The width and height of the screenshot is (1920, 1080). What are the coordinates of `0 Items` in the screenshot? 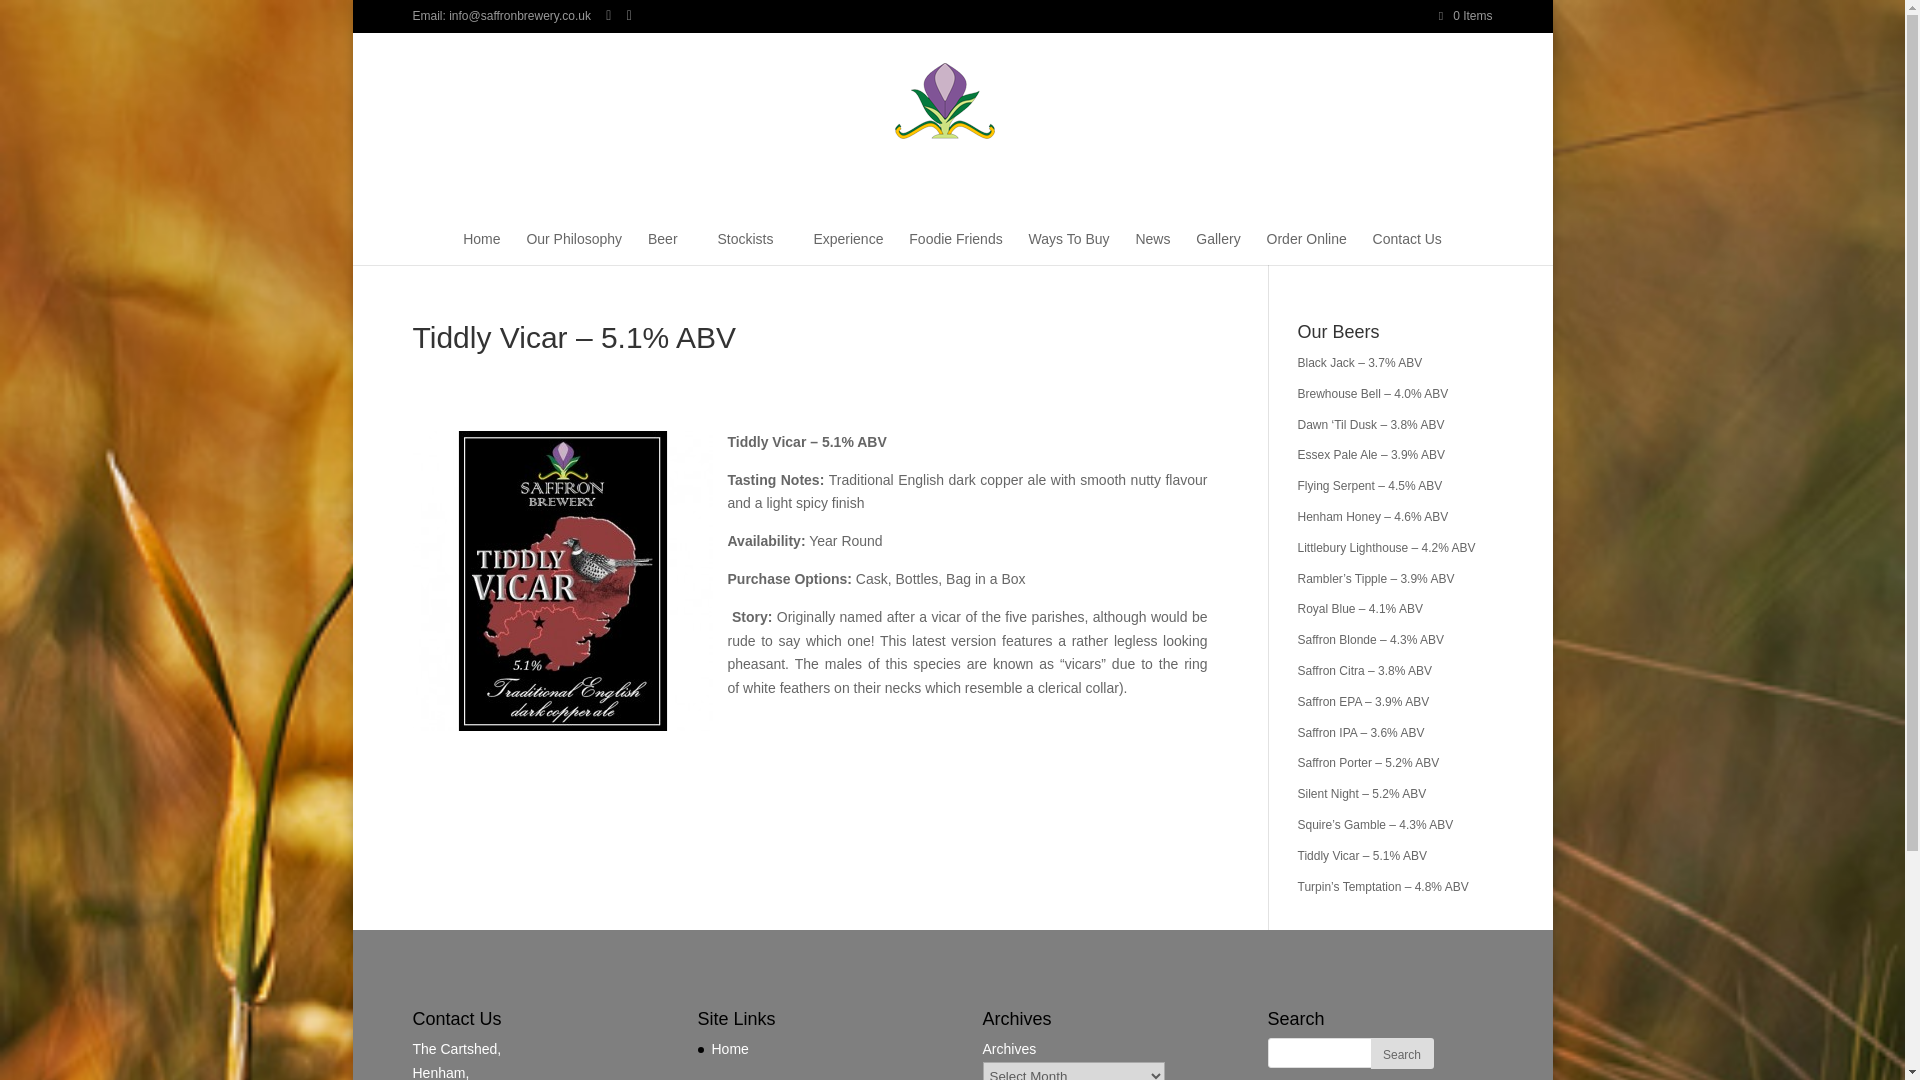 It's located at (1466, 15).